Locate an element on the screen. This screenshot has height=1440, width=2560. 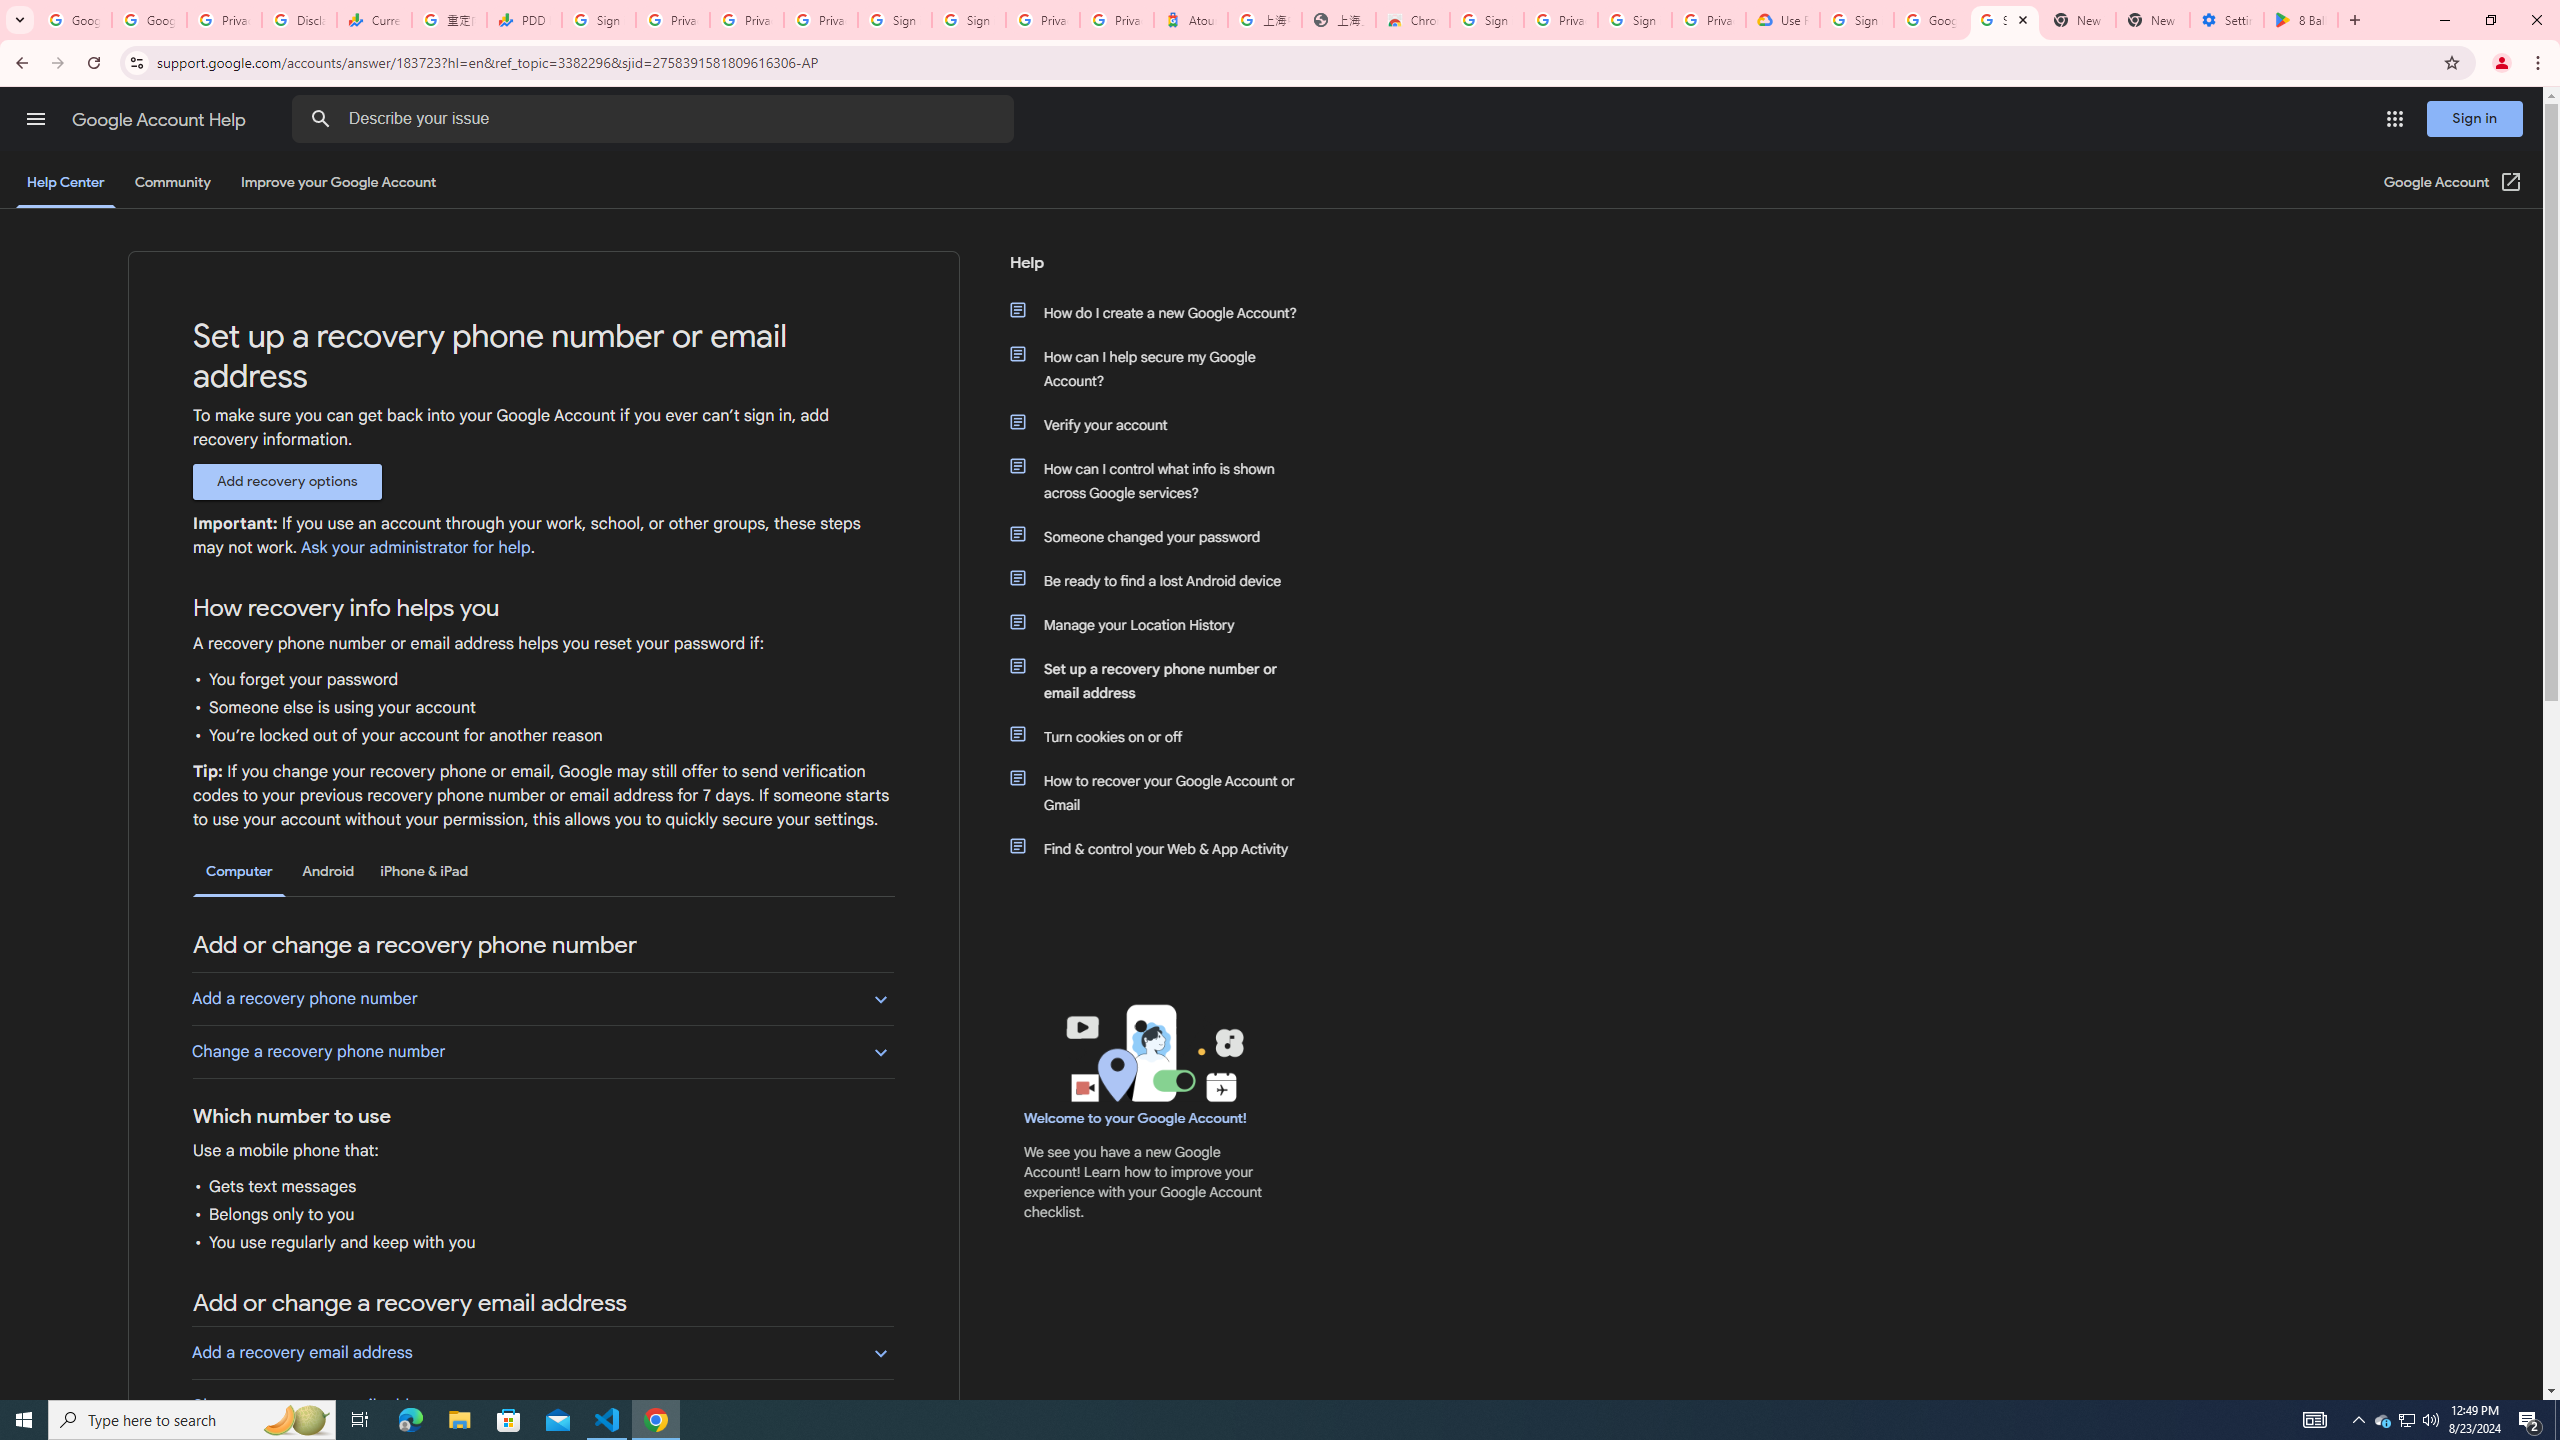
Change a recovery email address is located at coordinates (542, 1405).